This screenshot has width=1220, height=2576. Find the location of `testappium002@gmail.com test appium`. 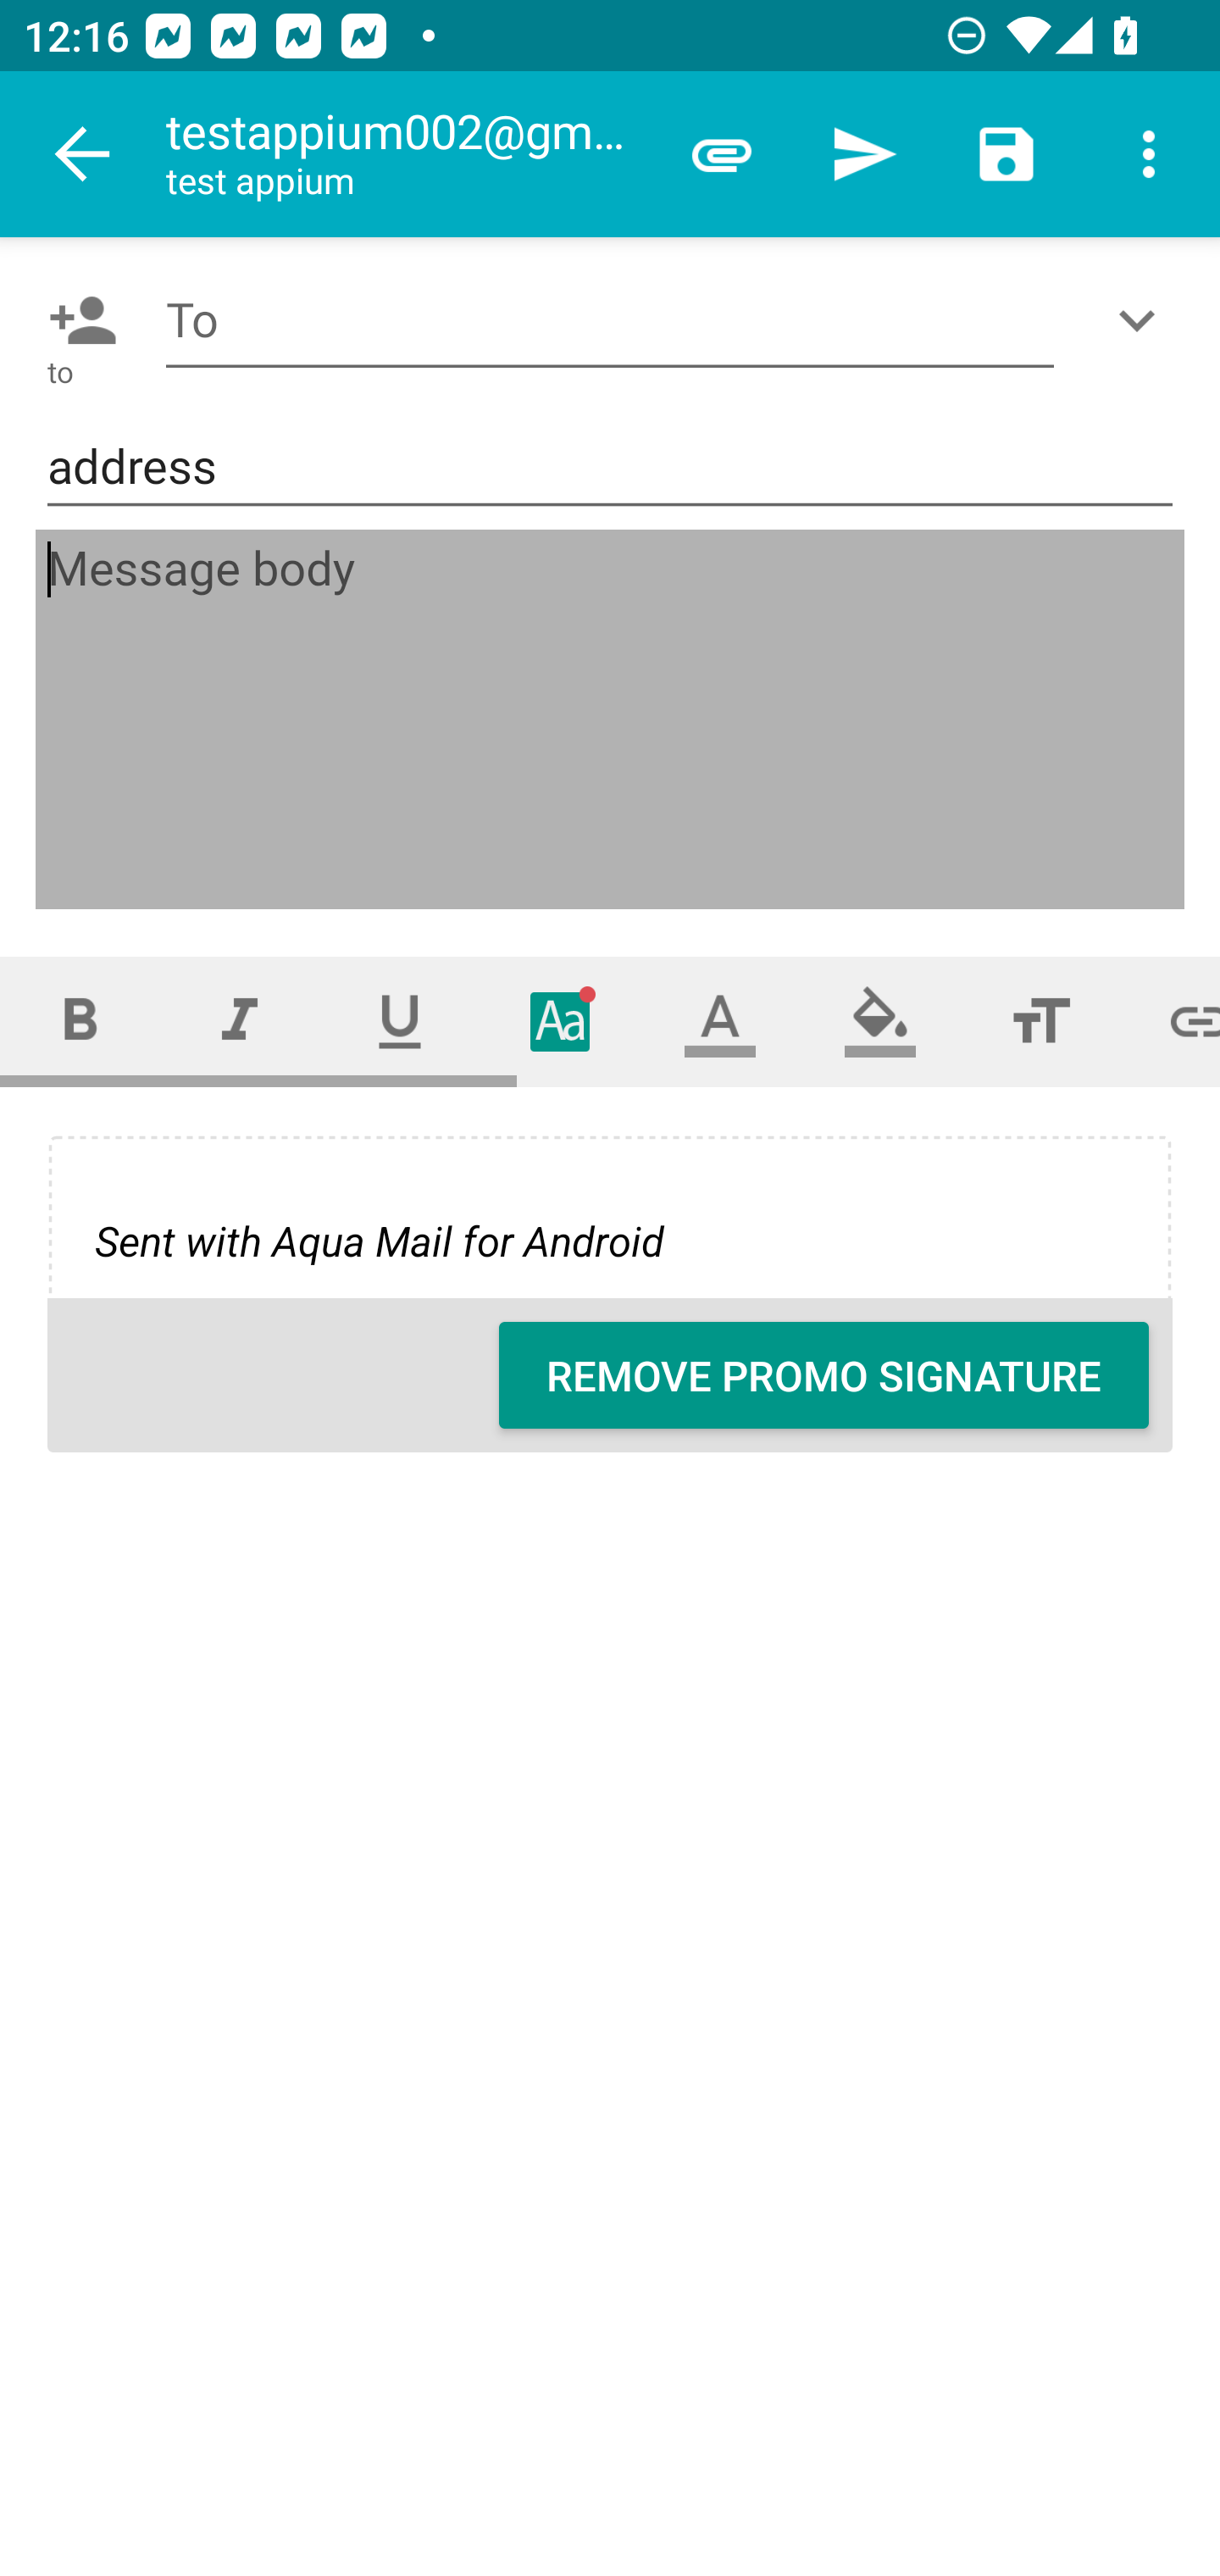

testappium002@gmail.com test appium is located at coordinates (408, 154).